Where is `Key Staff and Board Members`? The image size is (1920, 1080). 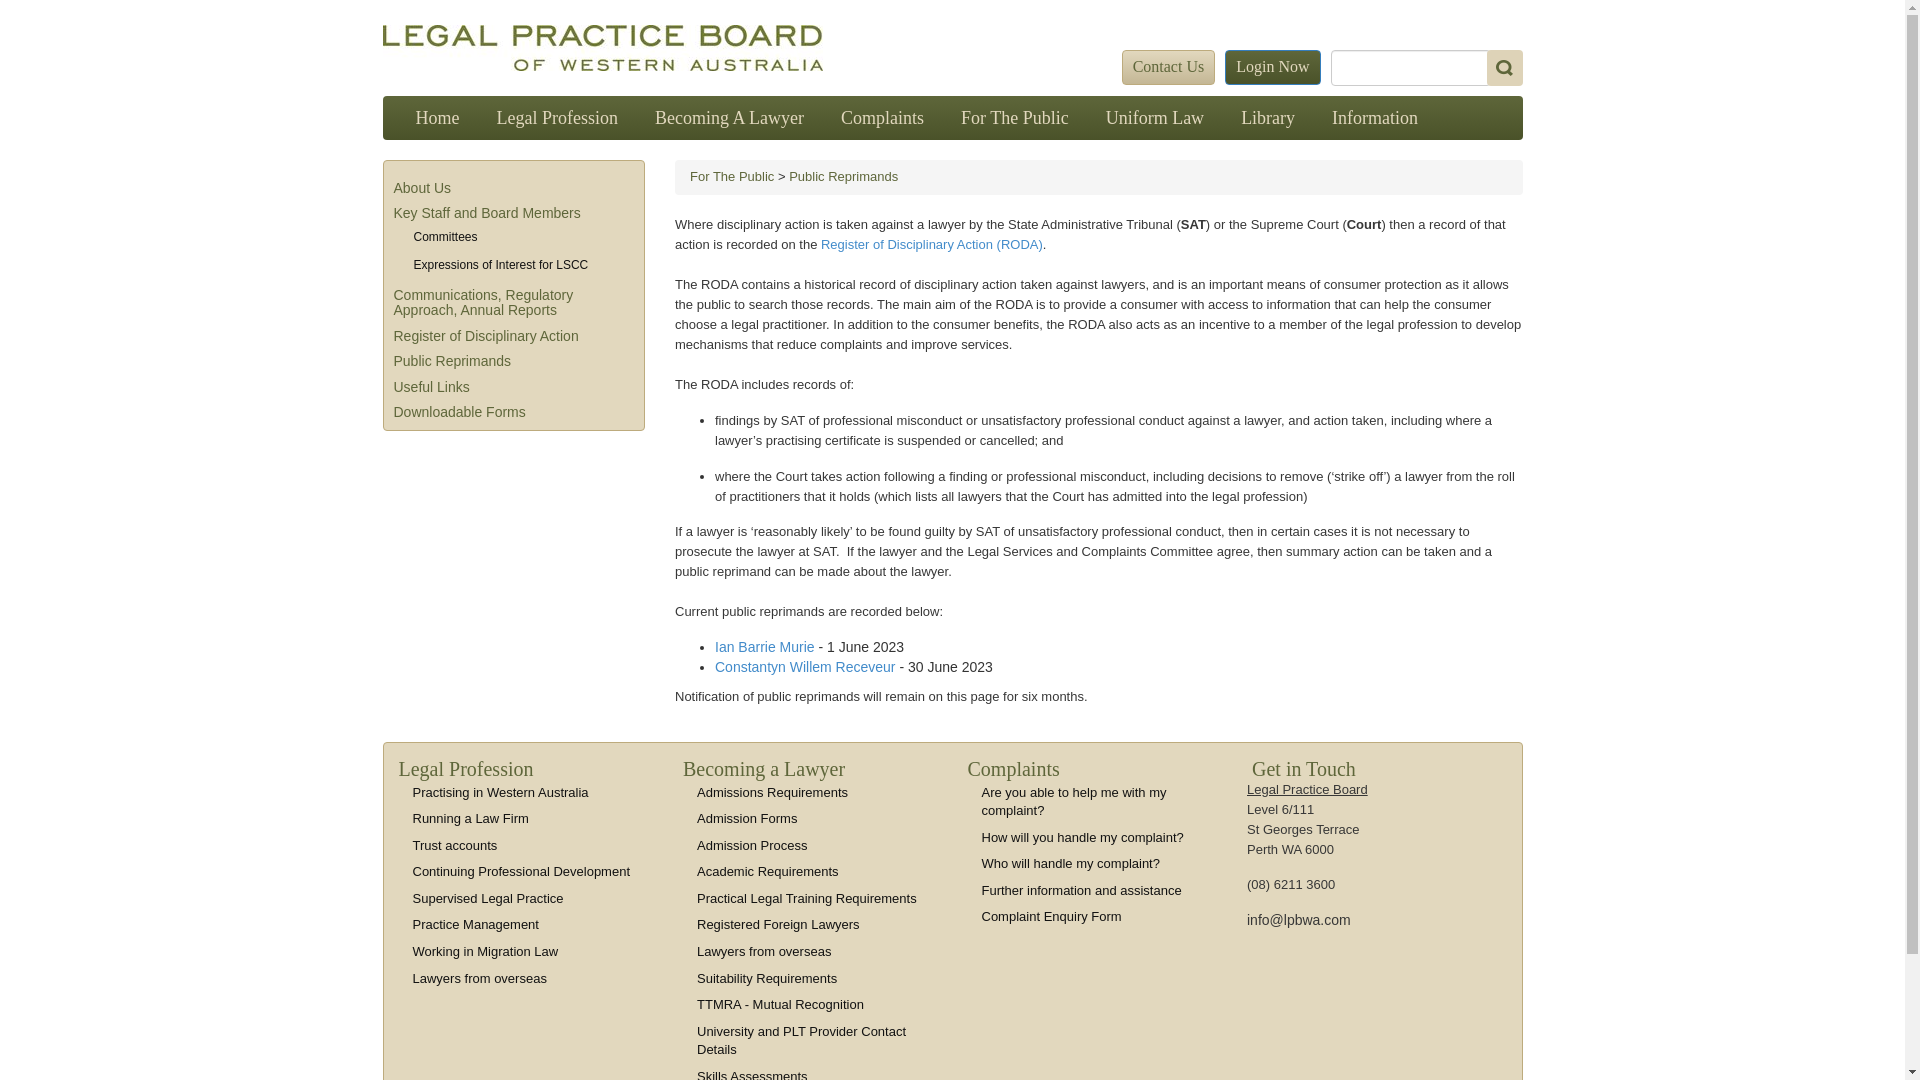 Key Staff and Board Members is located at coordinates (488, 213).